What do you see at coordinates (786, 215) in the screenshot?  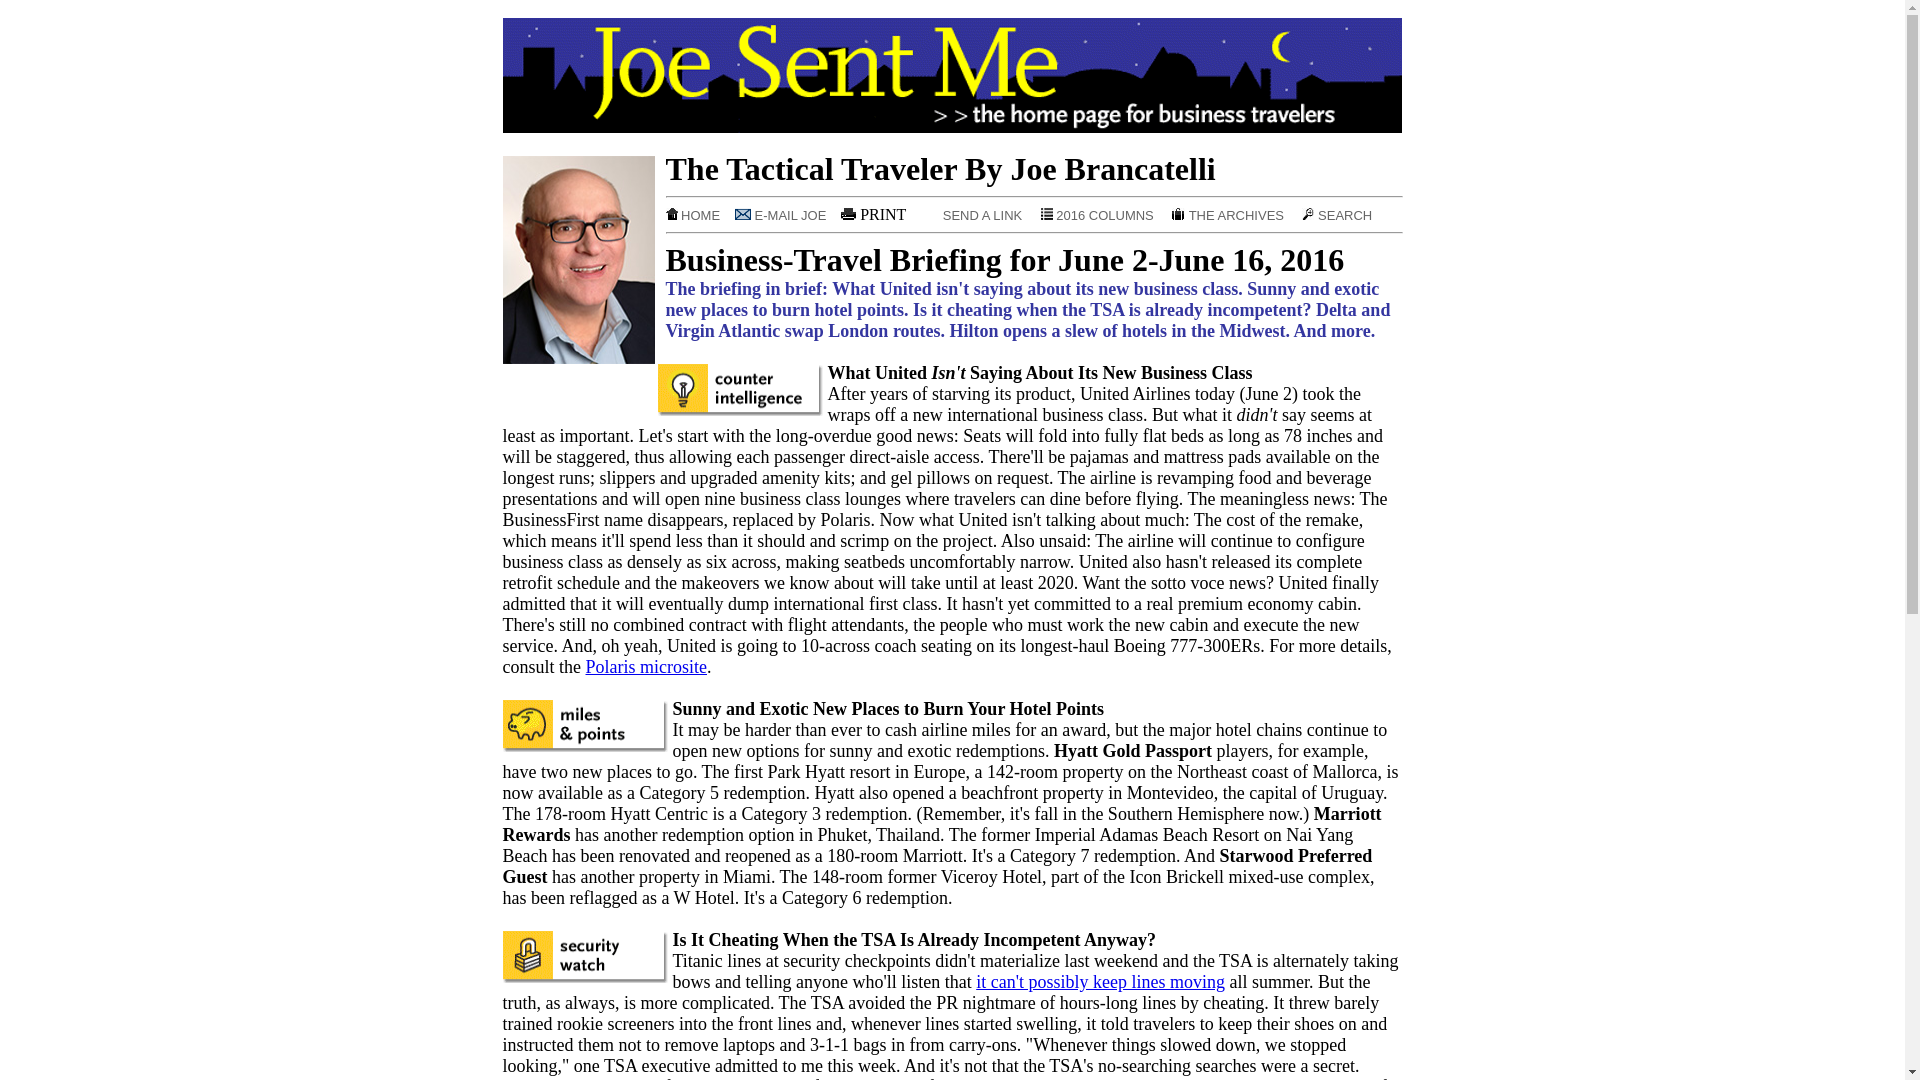 I see `E-MAIL JOE   ` at bounding box center [786, 215].